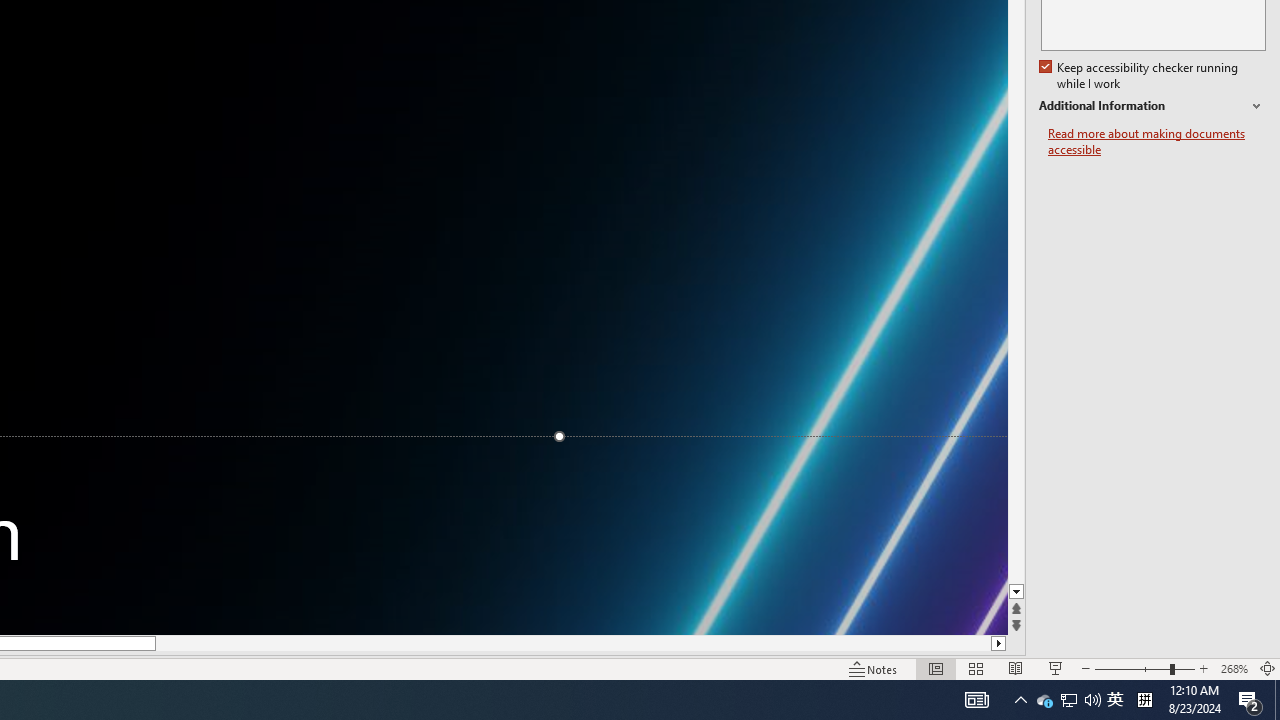 The height and width of the screenshot is (720, 1280). Describe the element at coordinates (1234, 668) in the screenshot. I see `Zoom 268%` at that location.